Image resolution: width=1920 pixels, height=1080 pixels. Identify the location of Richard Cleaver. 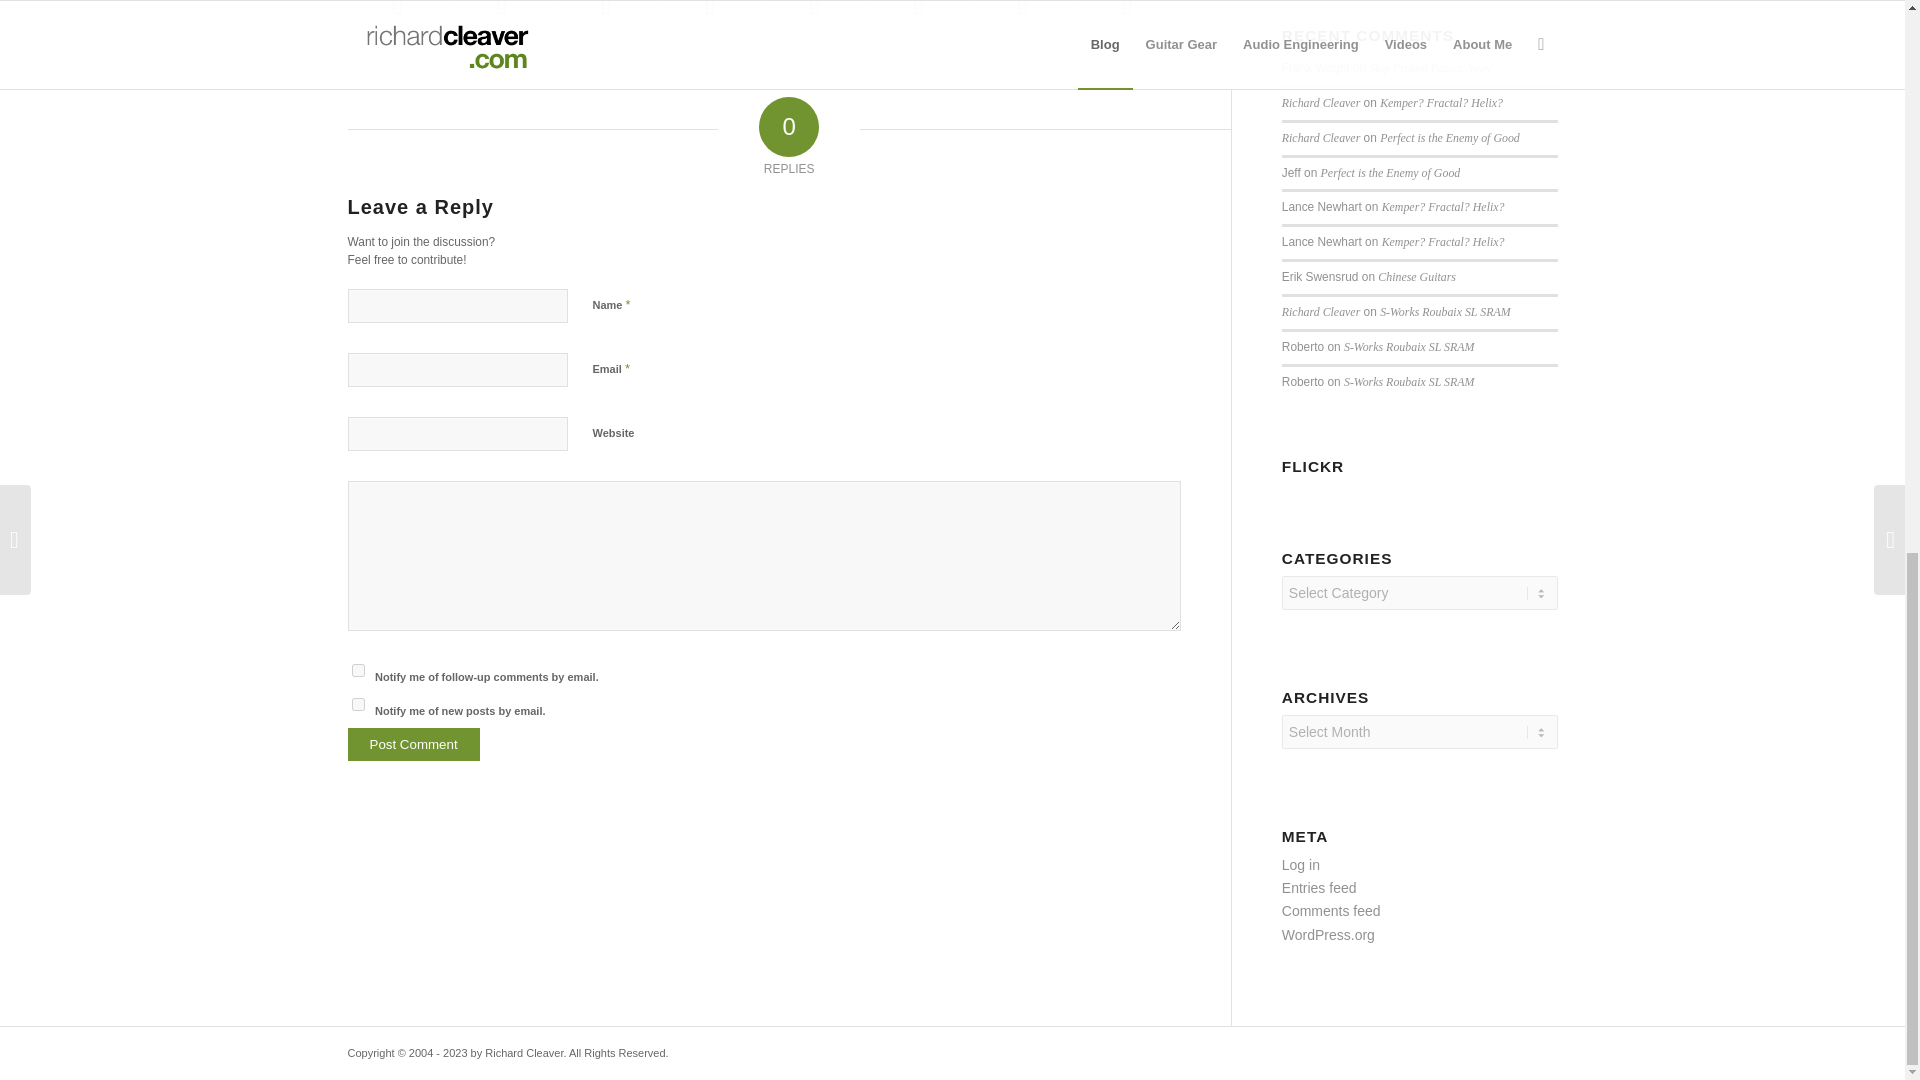
(1320, 103).